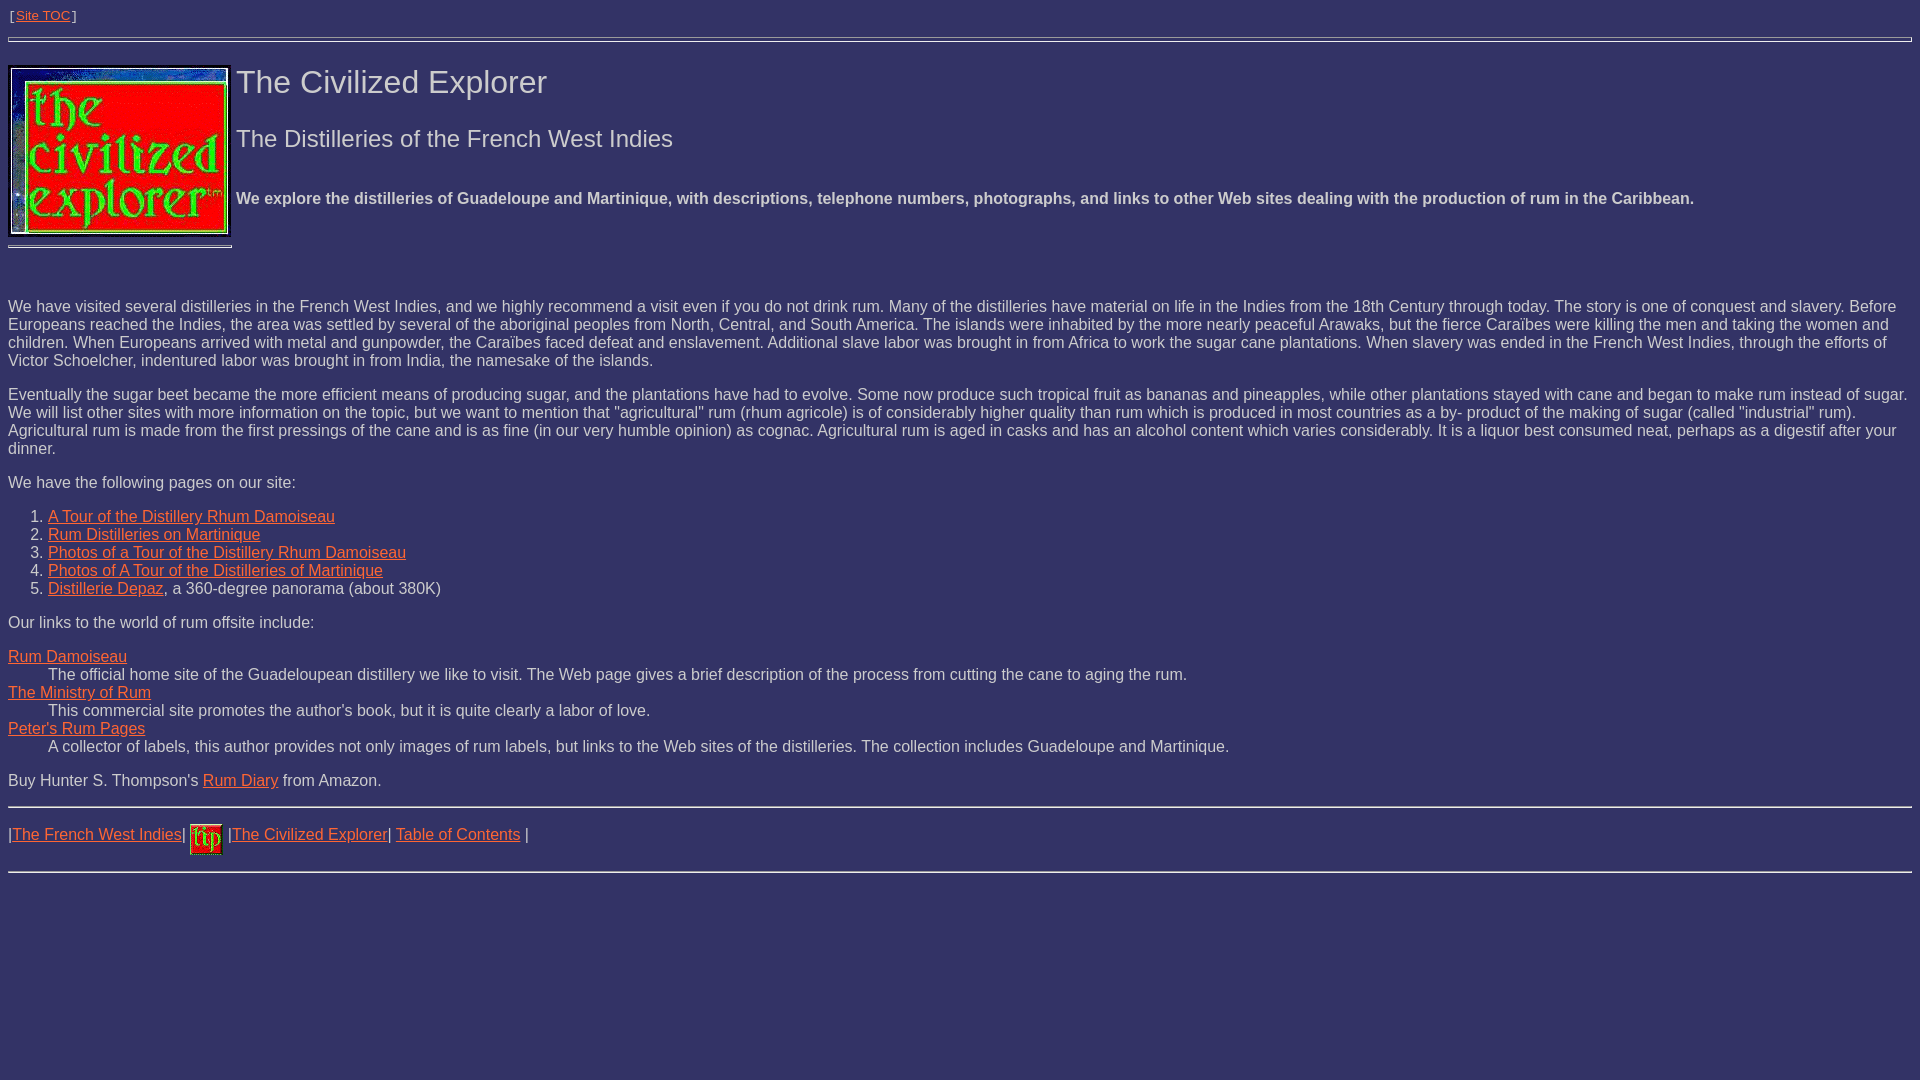 This screenshot has width=1920, height=1080. Describe the element at coordinates (240, 780) in the screenshot. I see `Rum Diary` at that location.